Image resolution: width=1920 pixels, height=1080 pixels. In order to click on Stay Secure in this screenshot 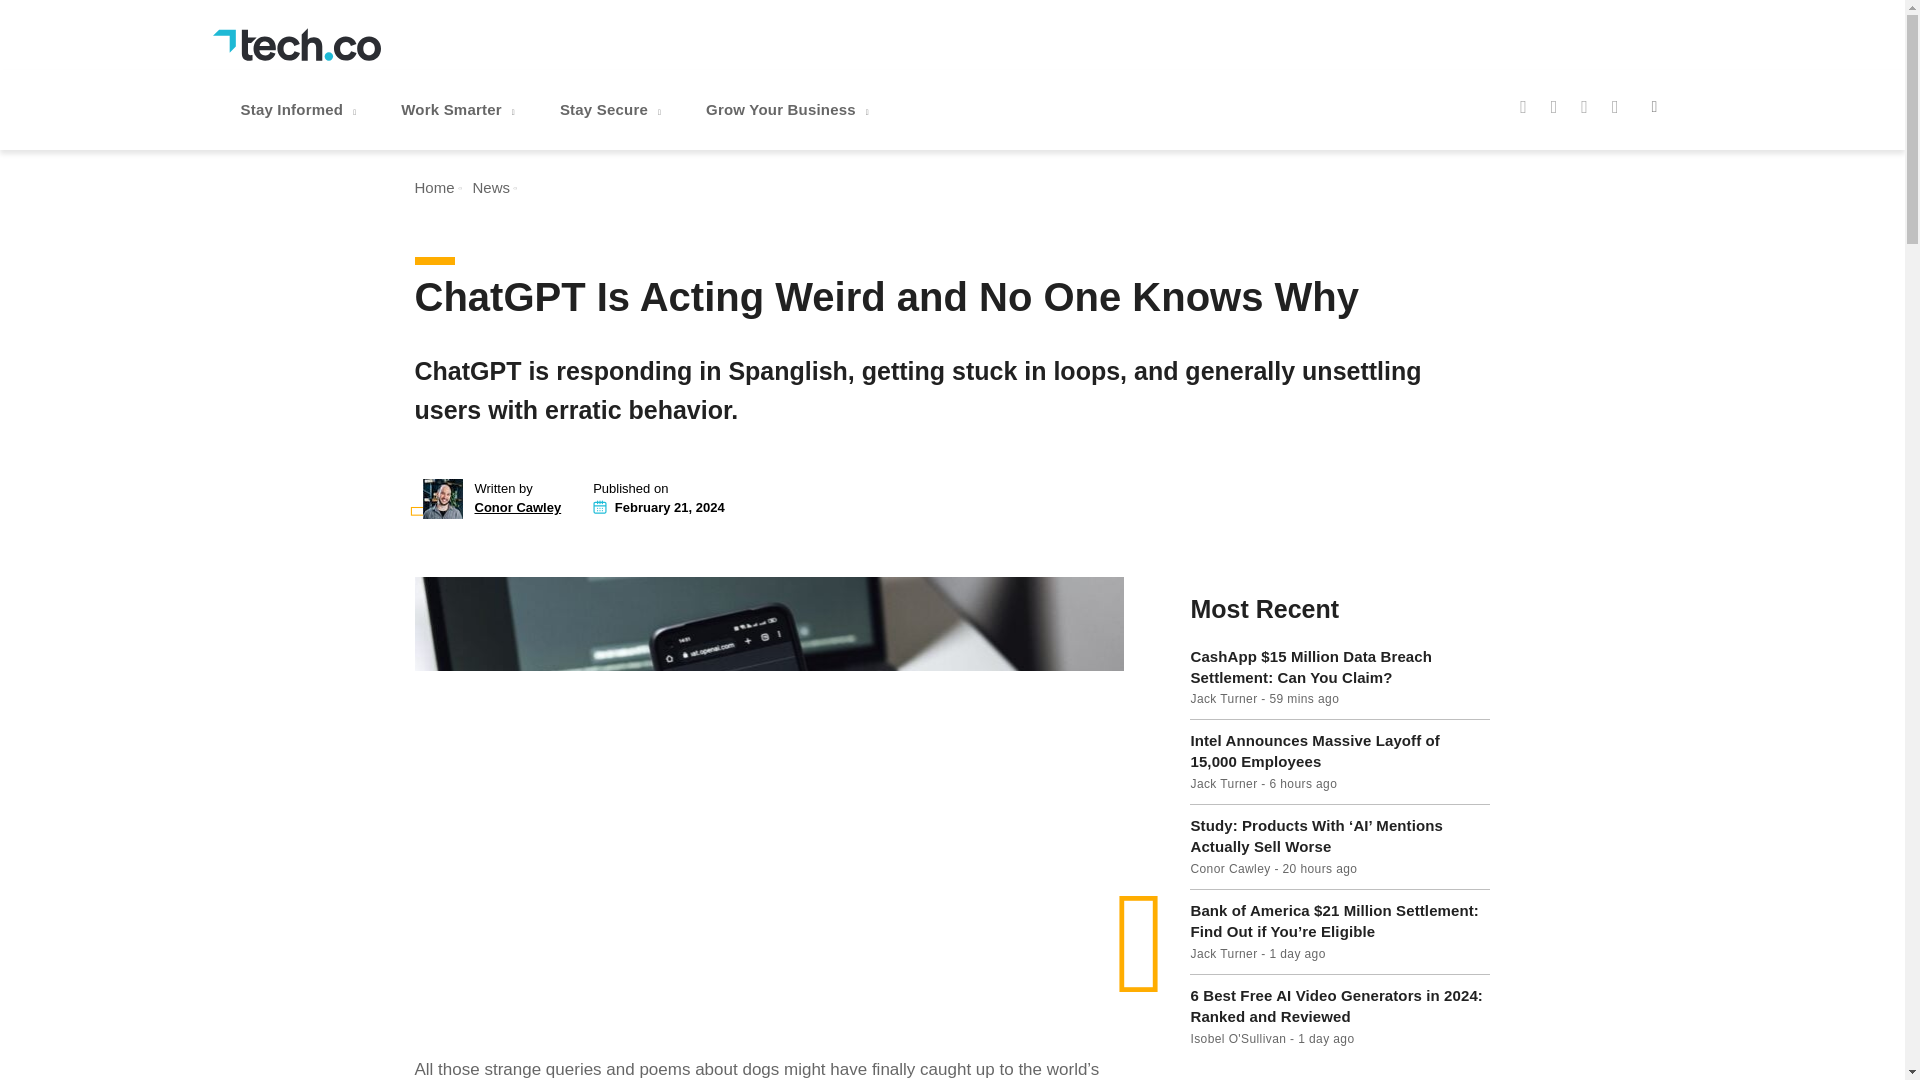, I will do `click(612, 110)`.